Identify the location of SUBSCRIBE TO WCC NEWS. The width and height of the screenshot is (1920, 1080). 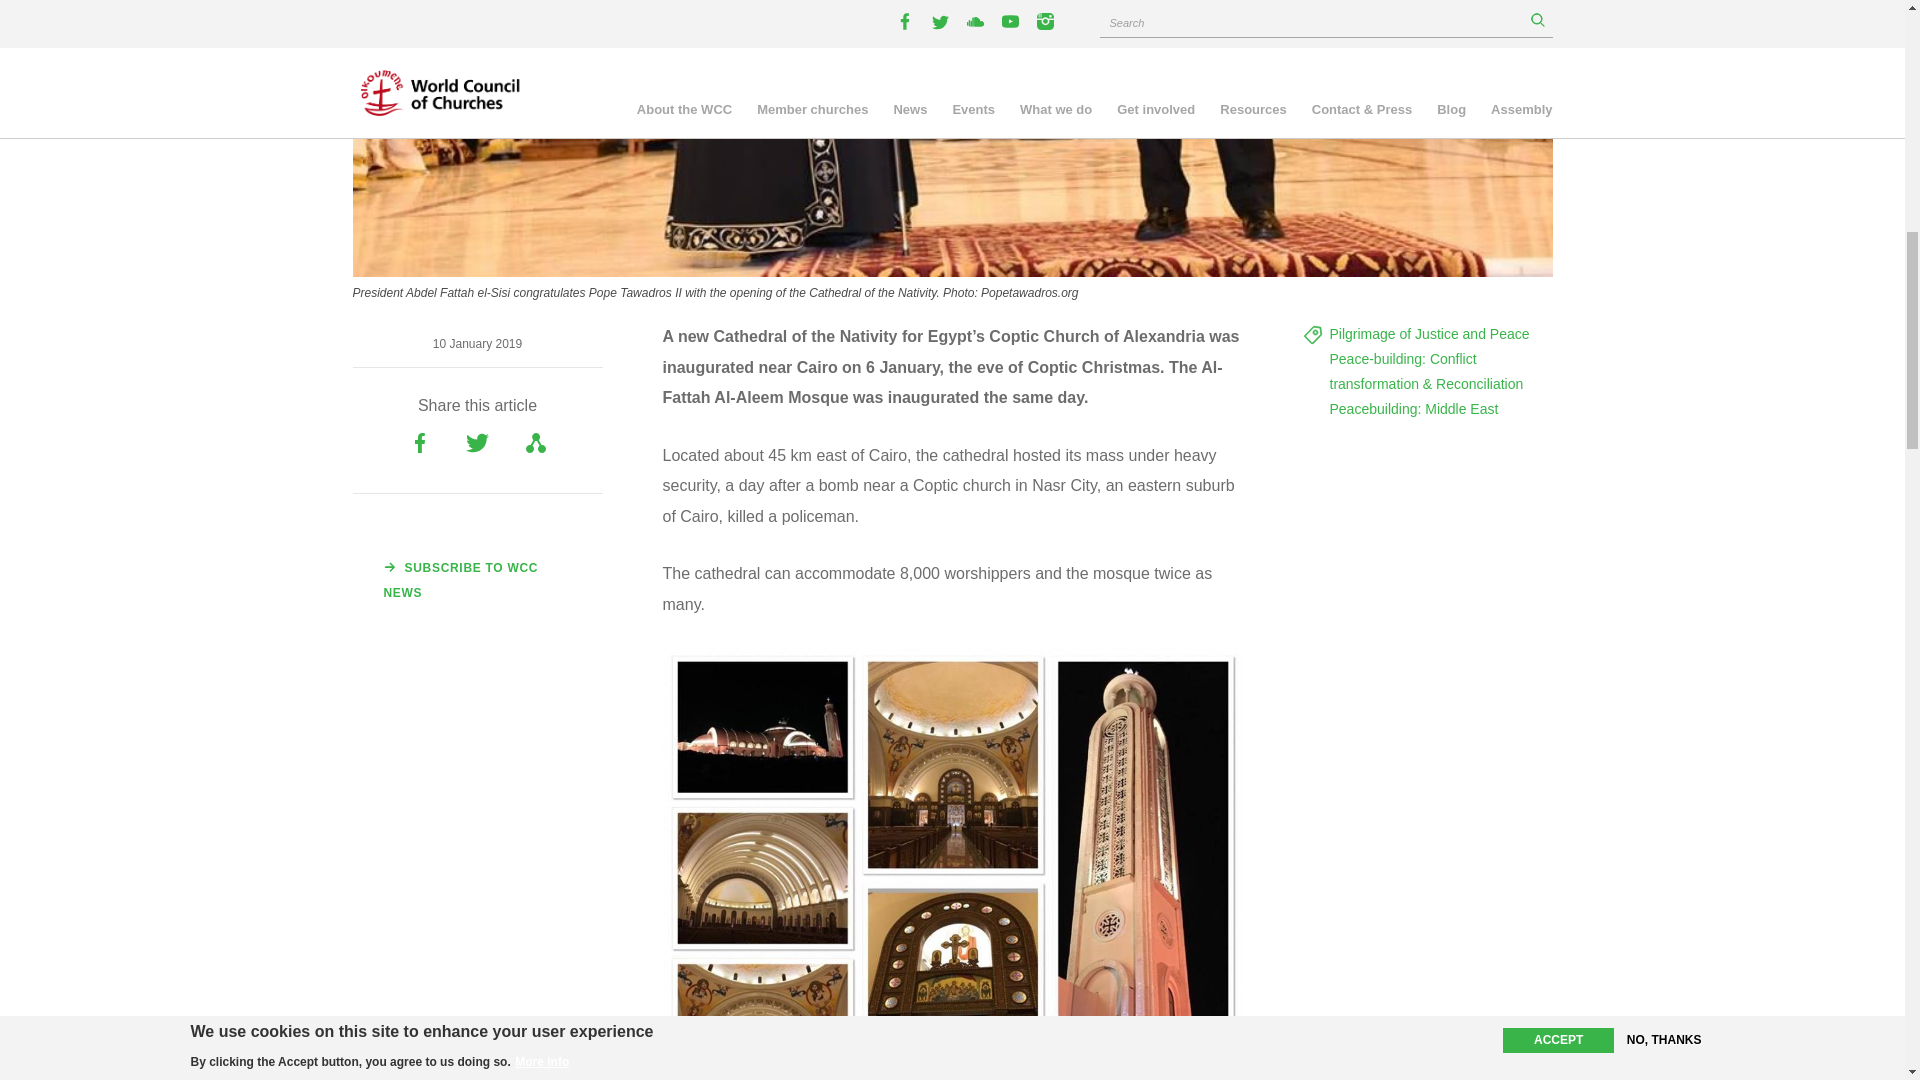
(476, 580).